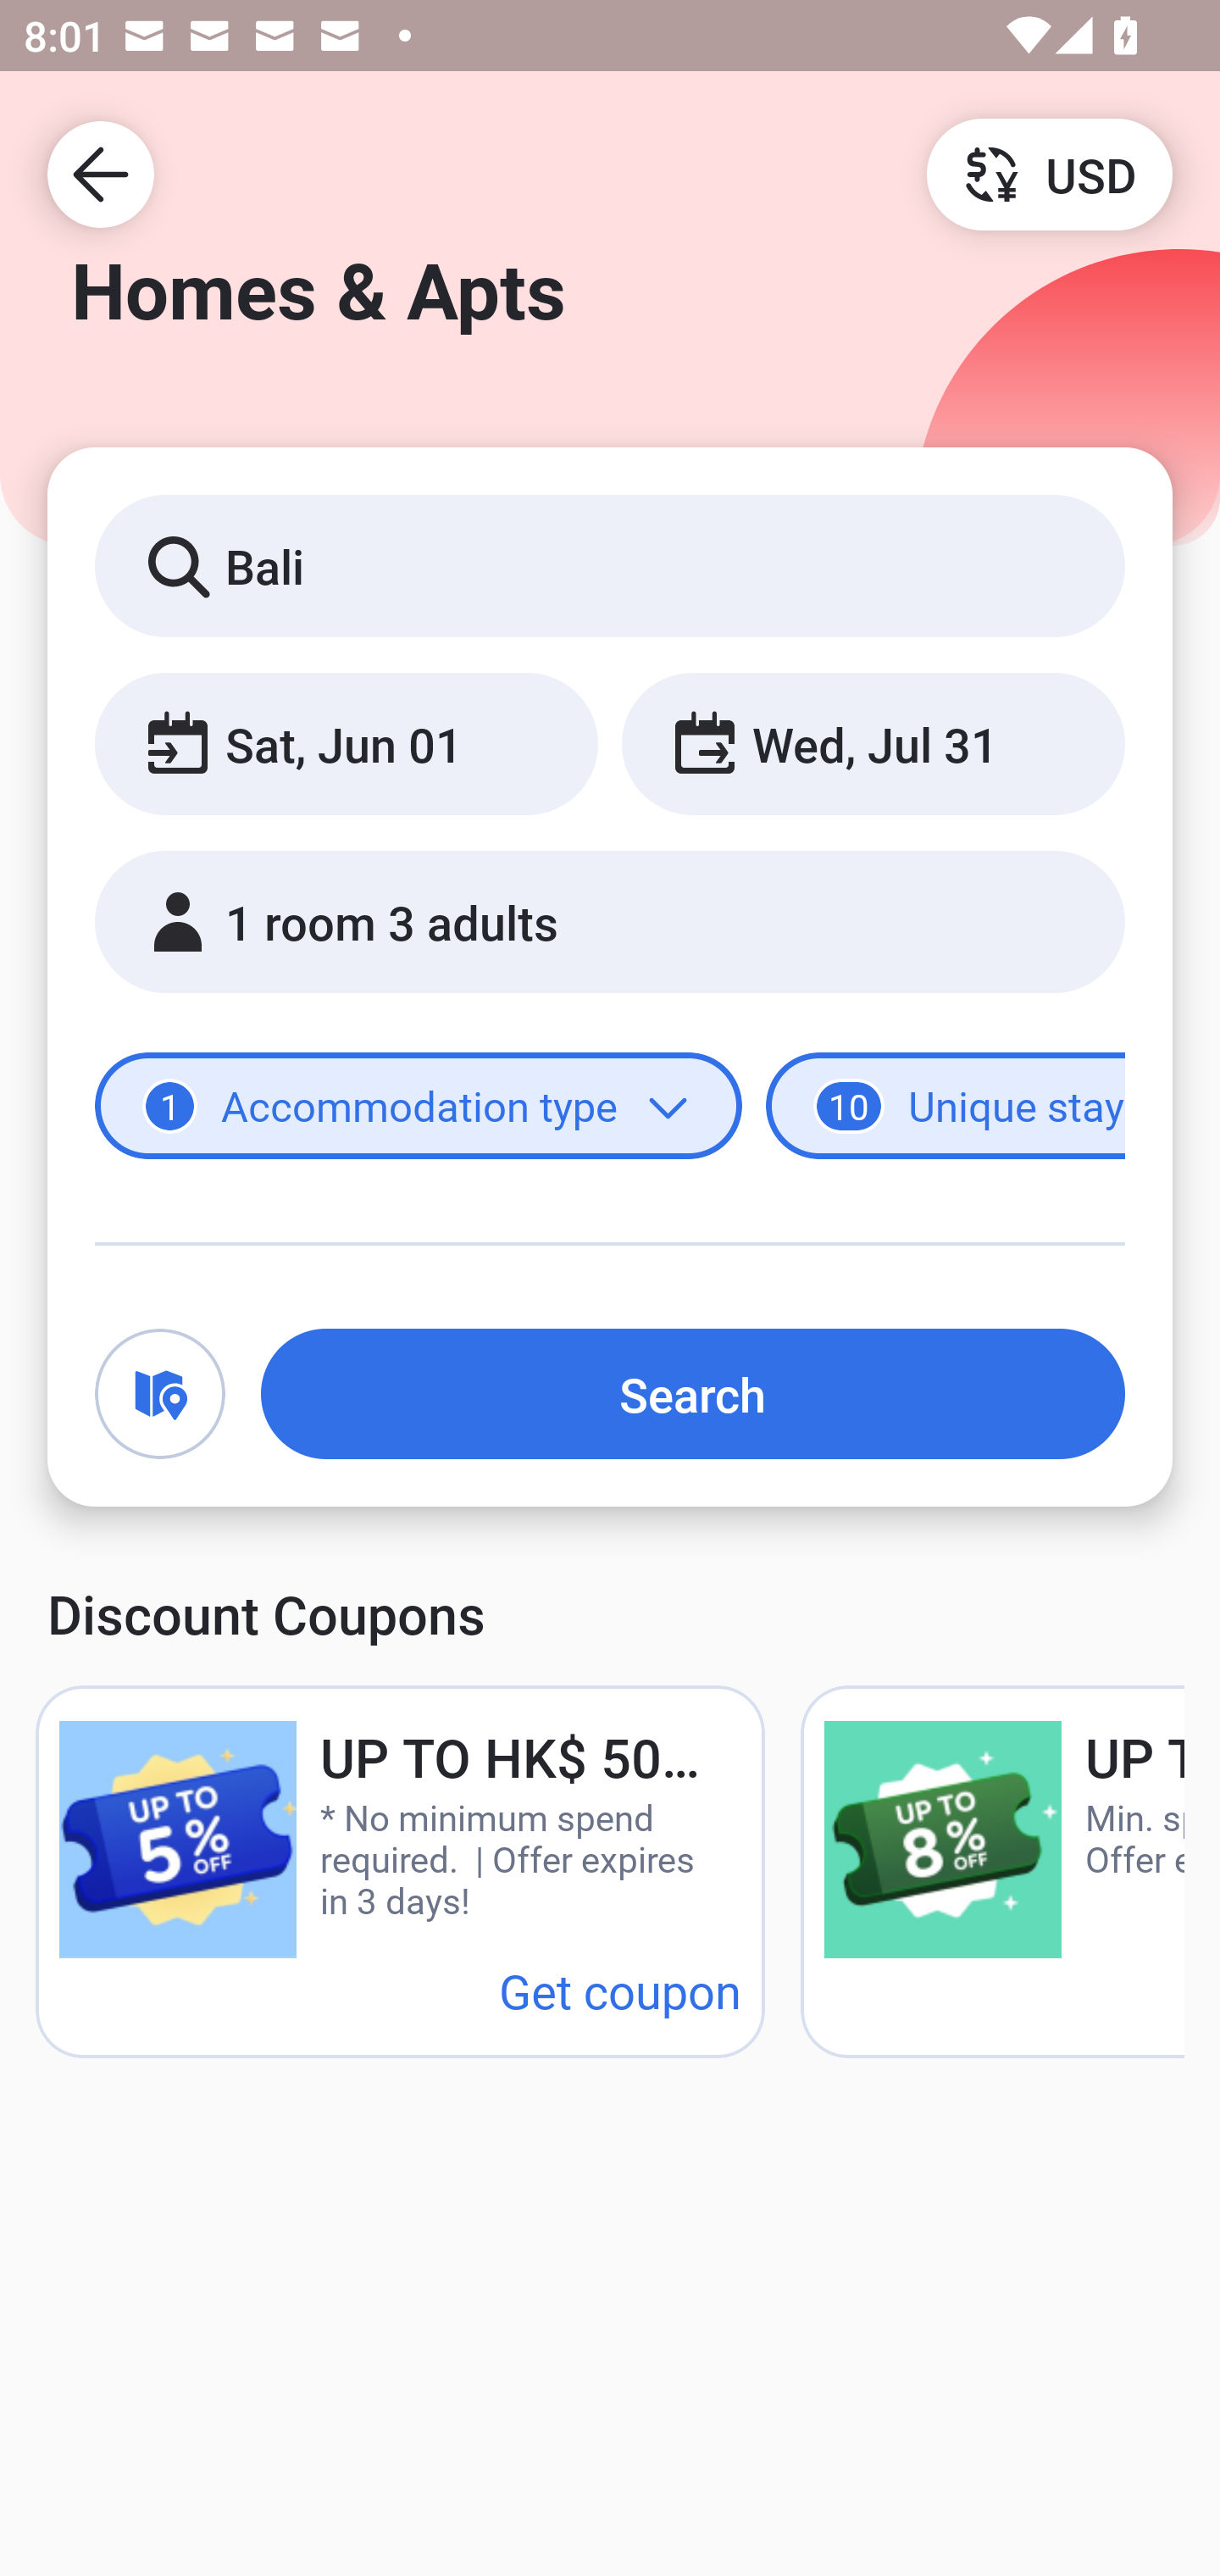  I want to click on Wed, Jul 31, so click(873, 742).